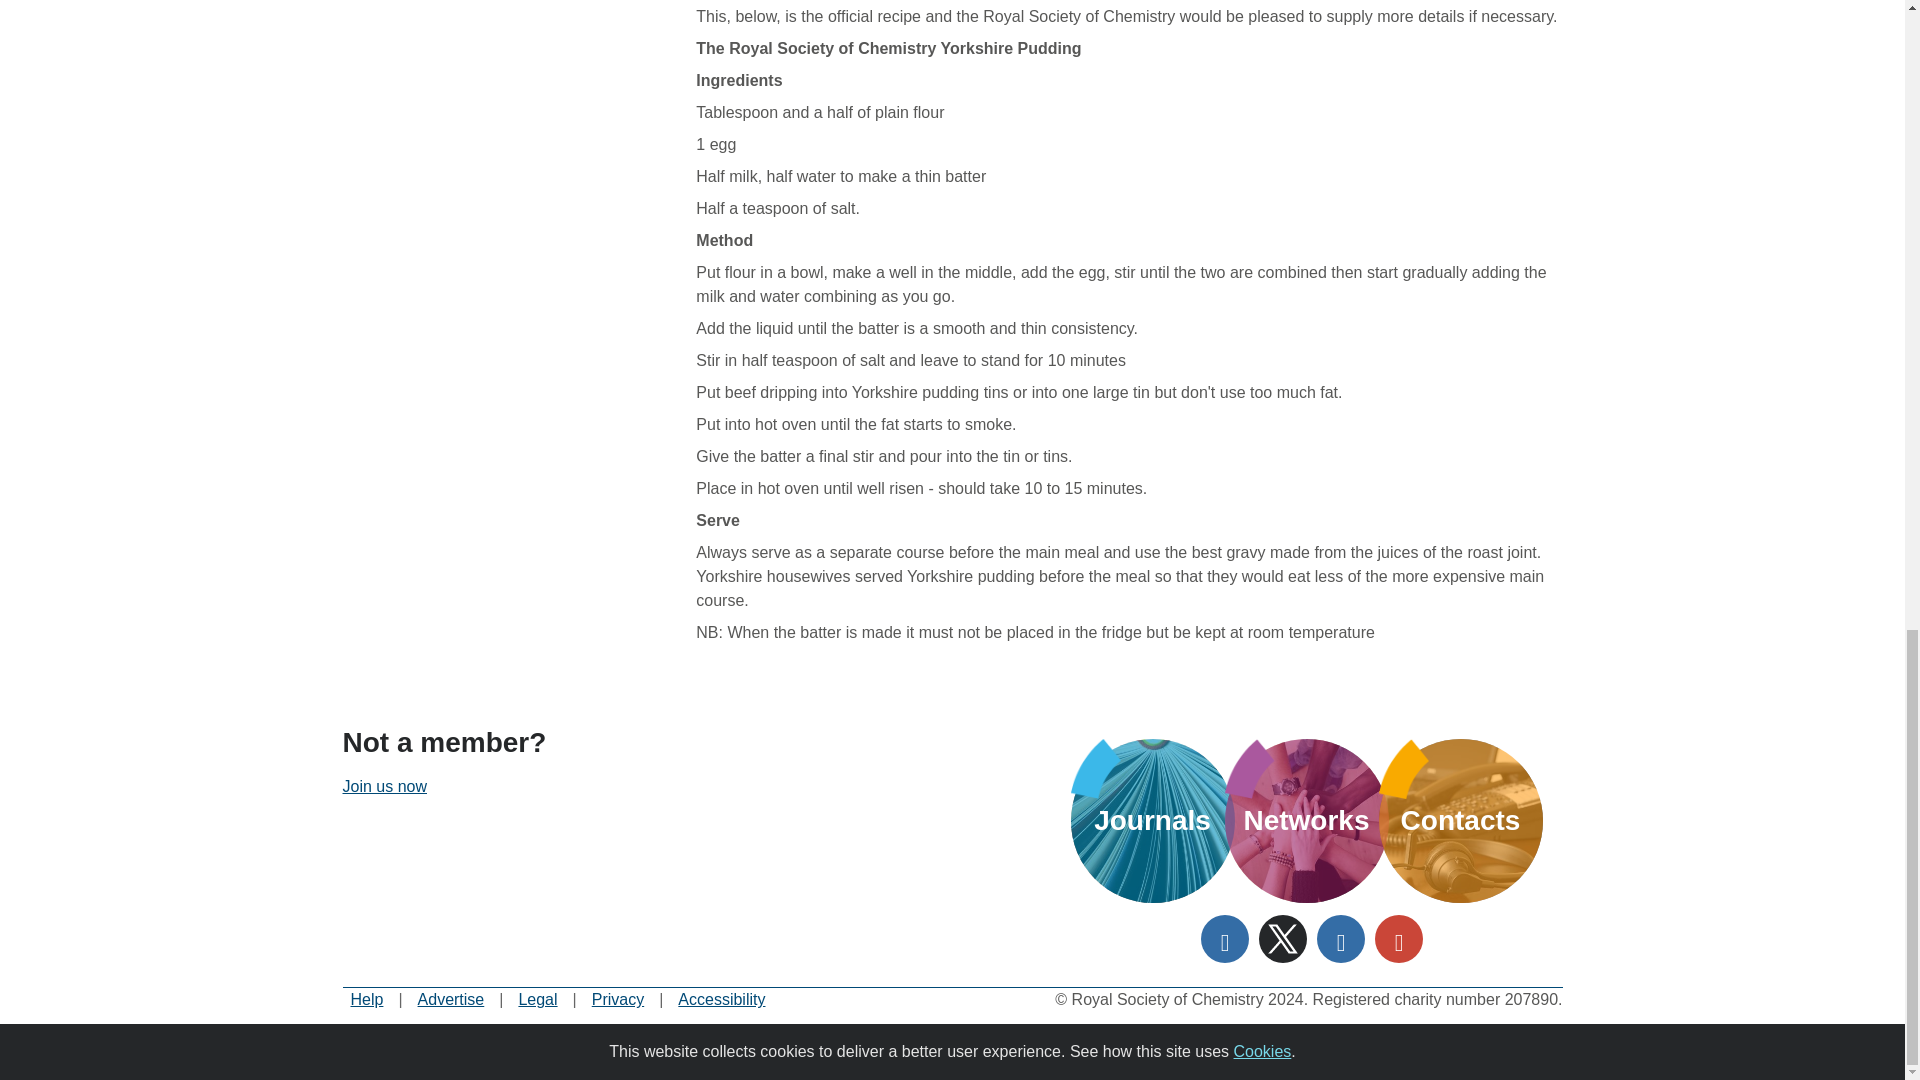 This screenshot has width=1920, height=1080. Describe the element at coordinates (1224, 938) in the screenshot. I see `Facebook` at that location.